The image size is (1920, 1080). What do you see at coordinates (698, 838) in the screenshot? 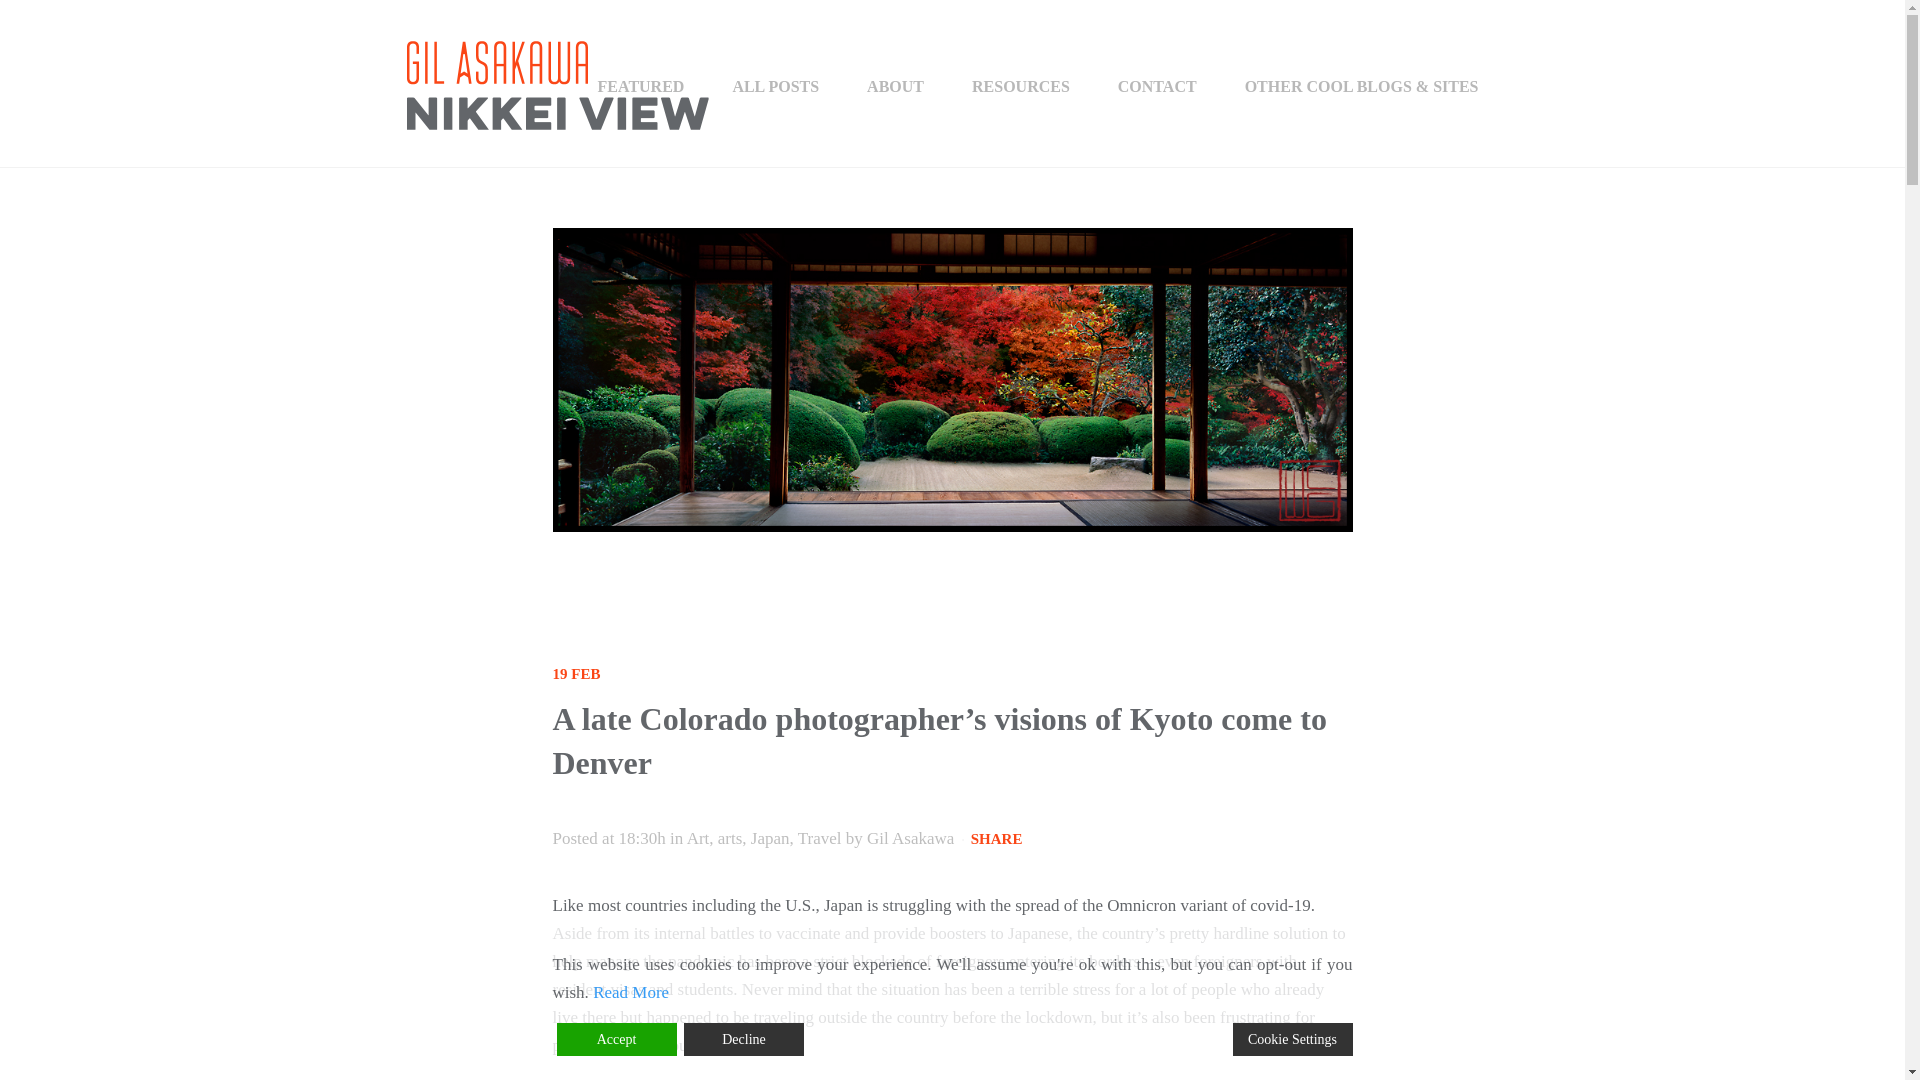
I see `Art` at bounding box center [698, 838].